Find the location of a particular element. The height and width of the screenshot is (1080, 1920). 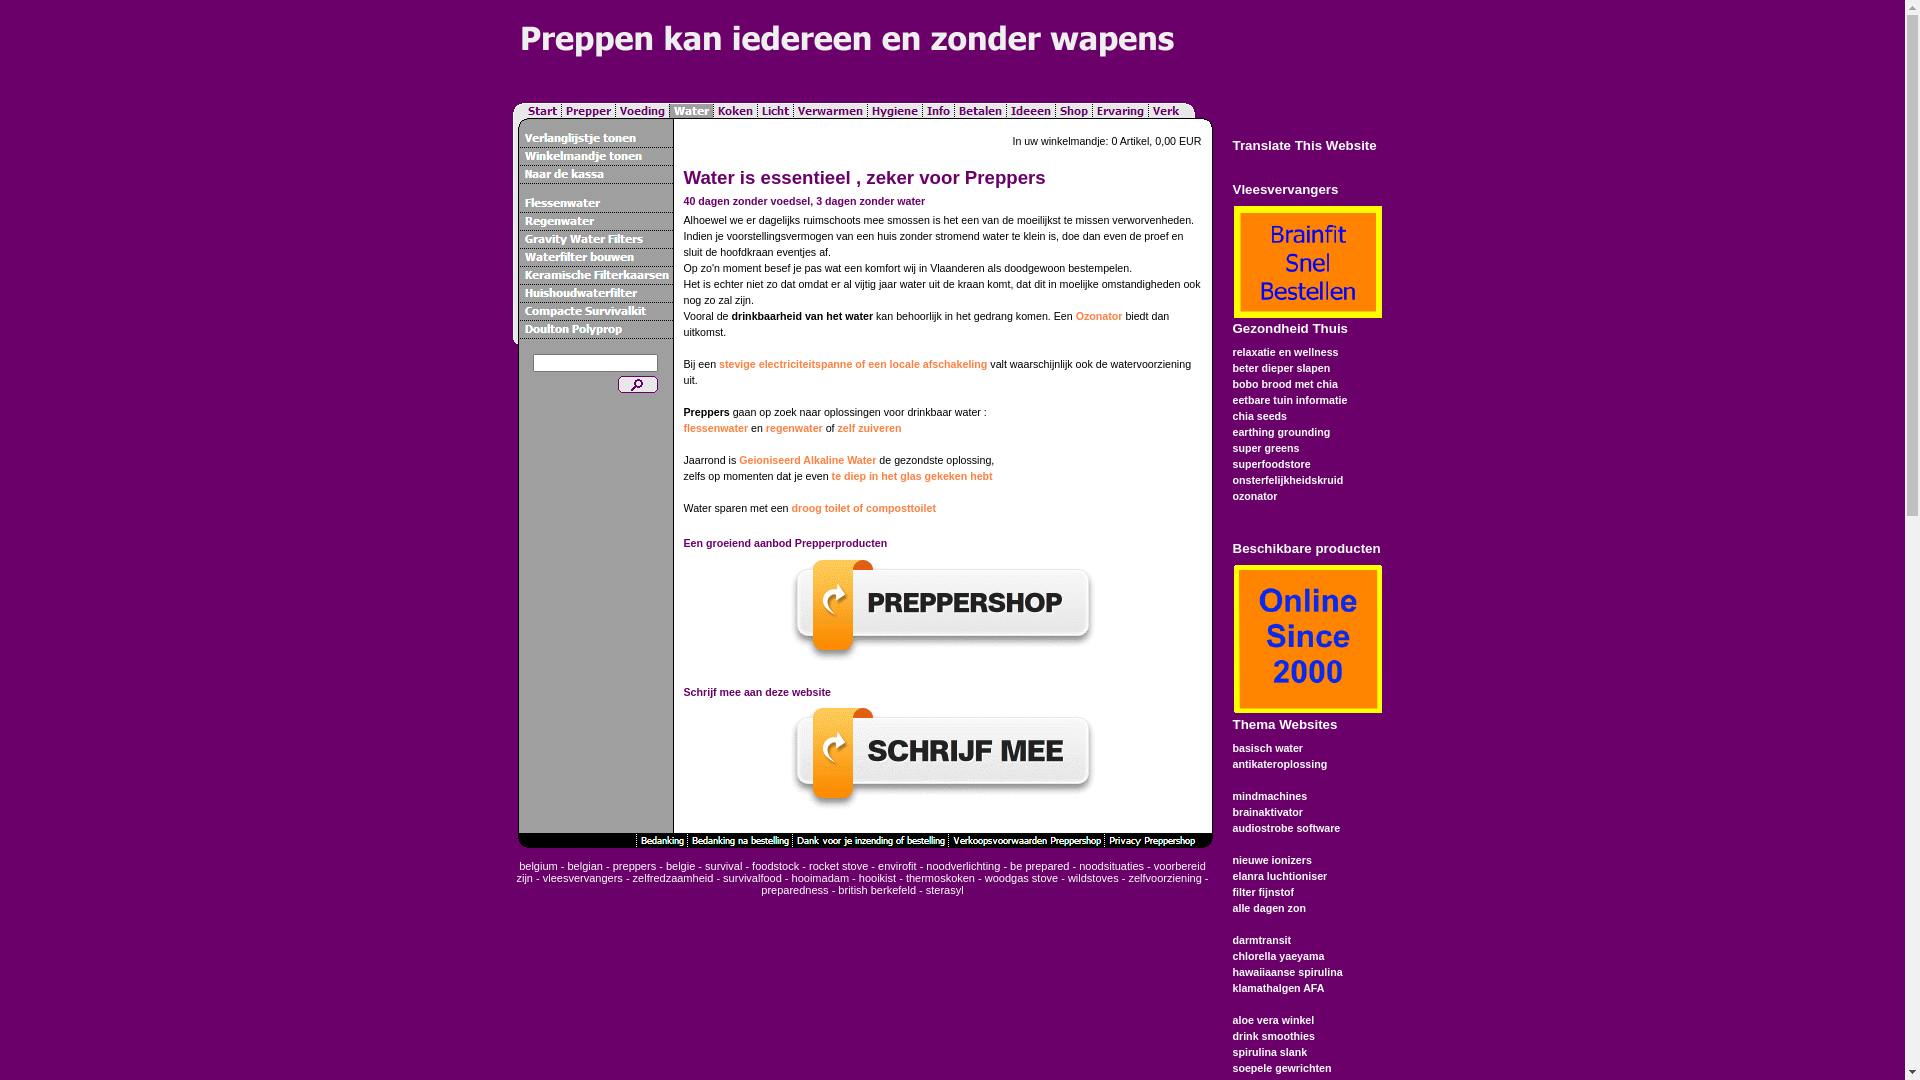

te diep in het glas gekeken hebt is located at coordinates (912, 476).